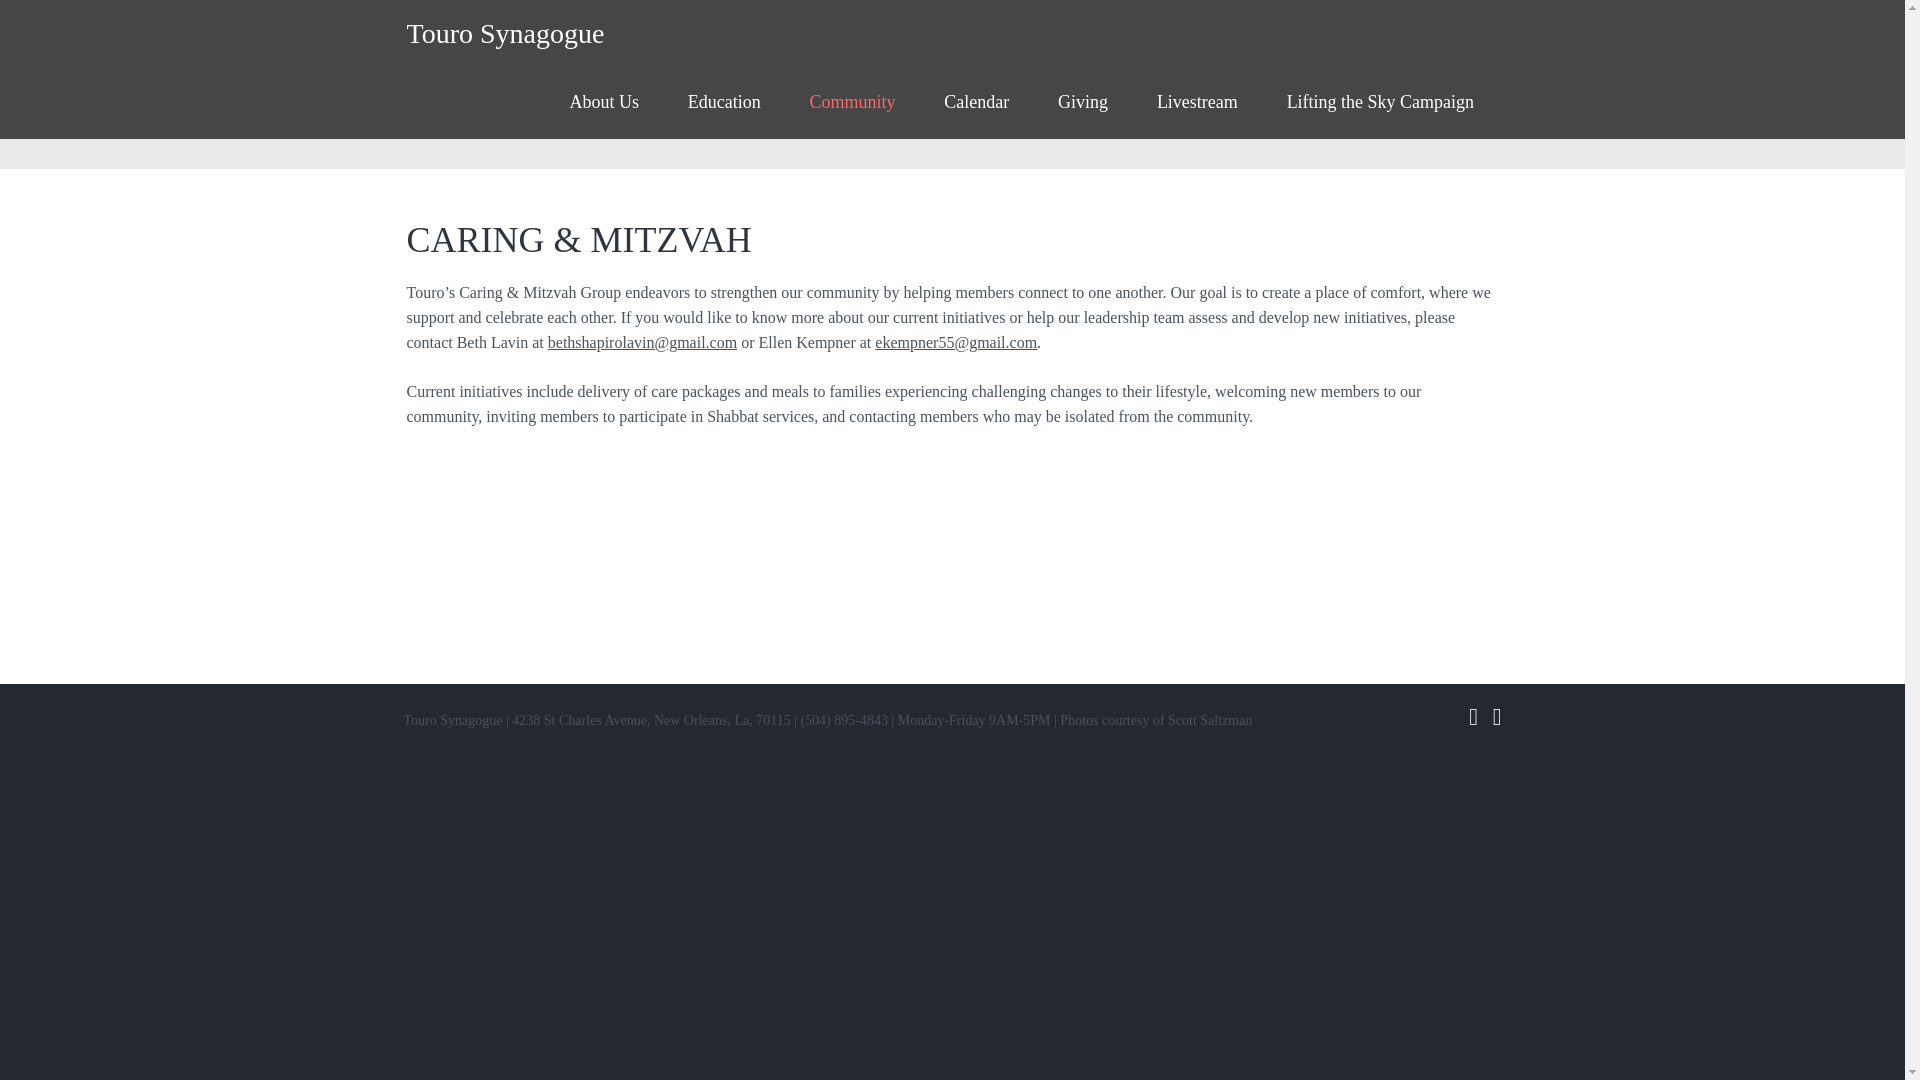 Image resolution: width=1920 pixels, height=1080 pixels. I want to click on Touro Synagogue, so click(504, 33).